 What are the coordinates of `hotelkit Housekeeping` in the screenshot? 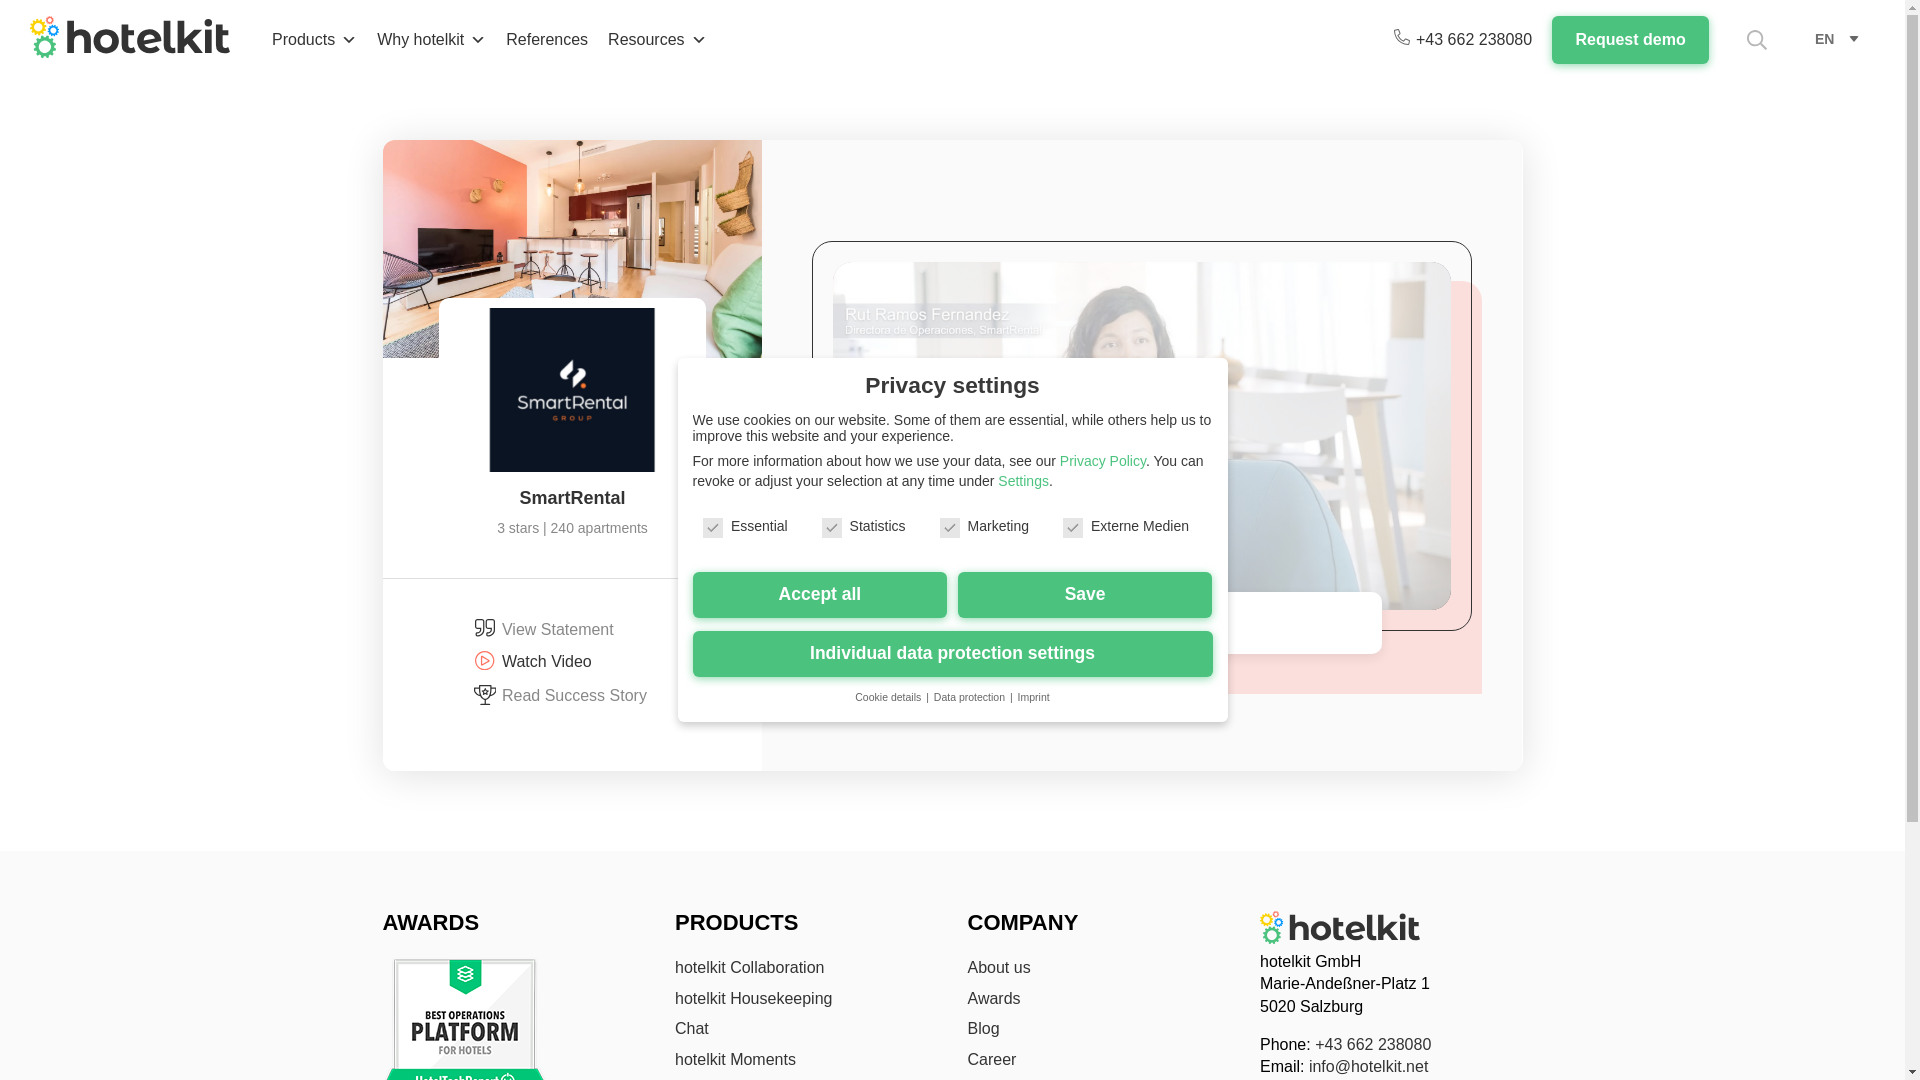 It's located at (753, 998).